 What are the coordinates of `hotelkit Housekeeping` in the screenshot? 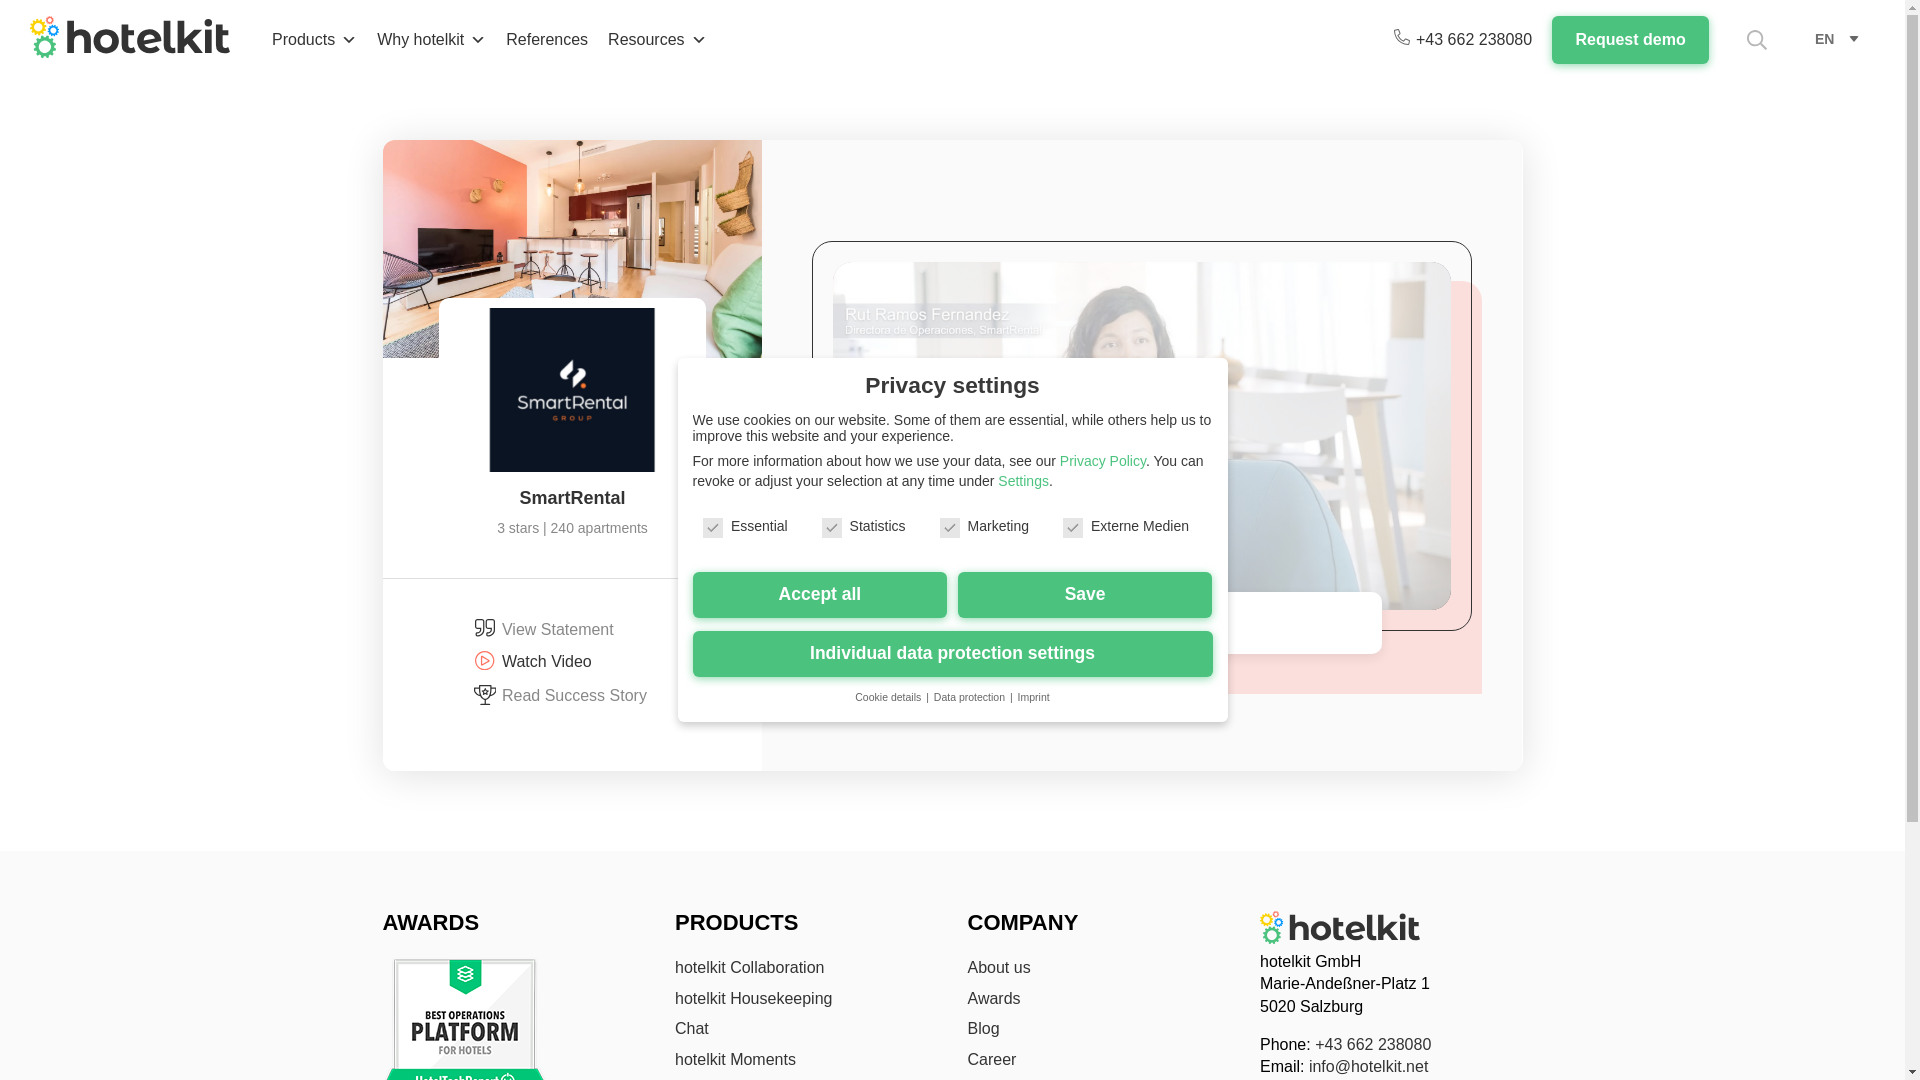 It's located at (753, 998).